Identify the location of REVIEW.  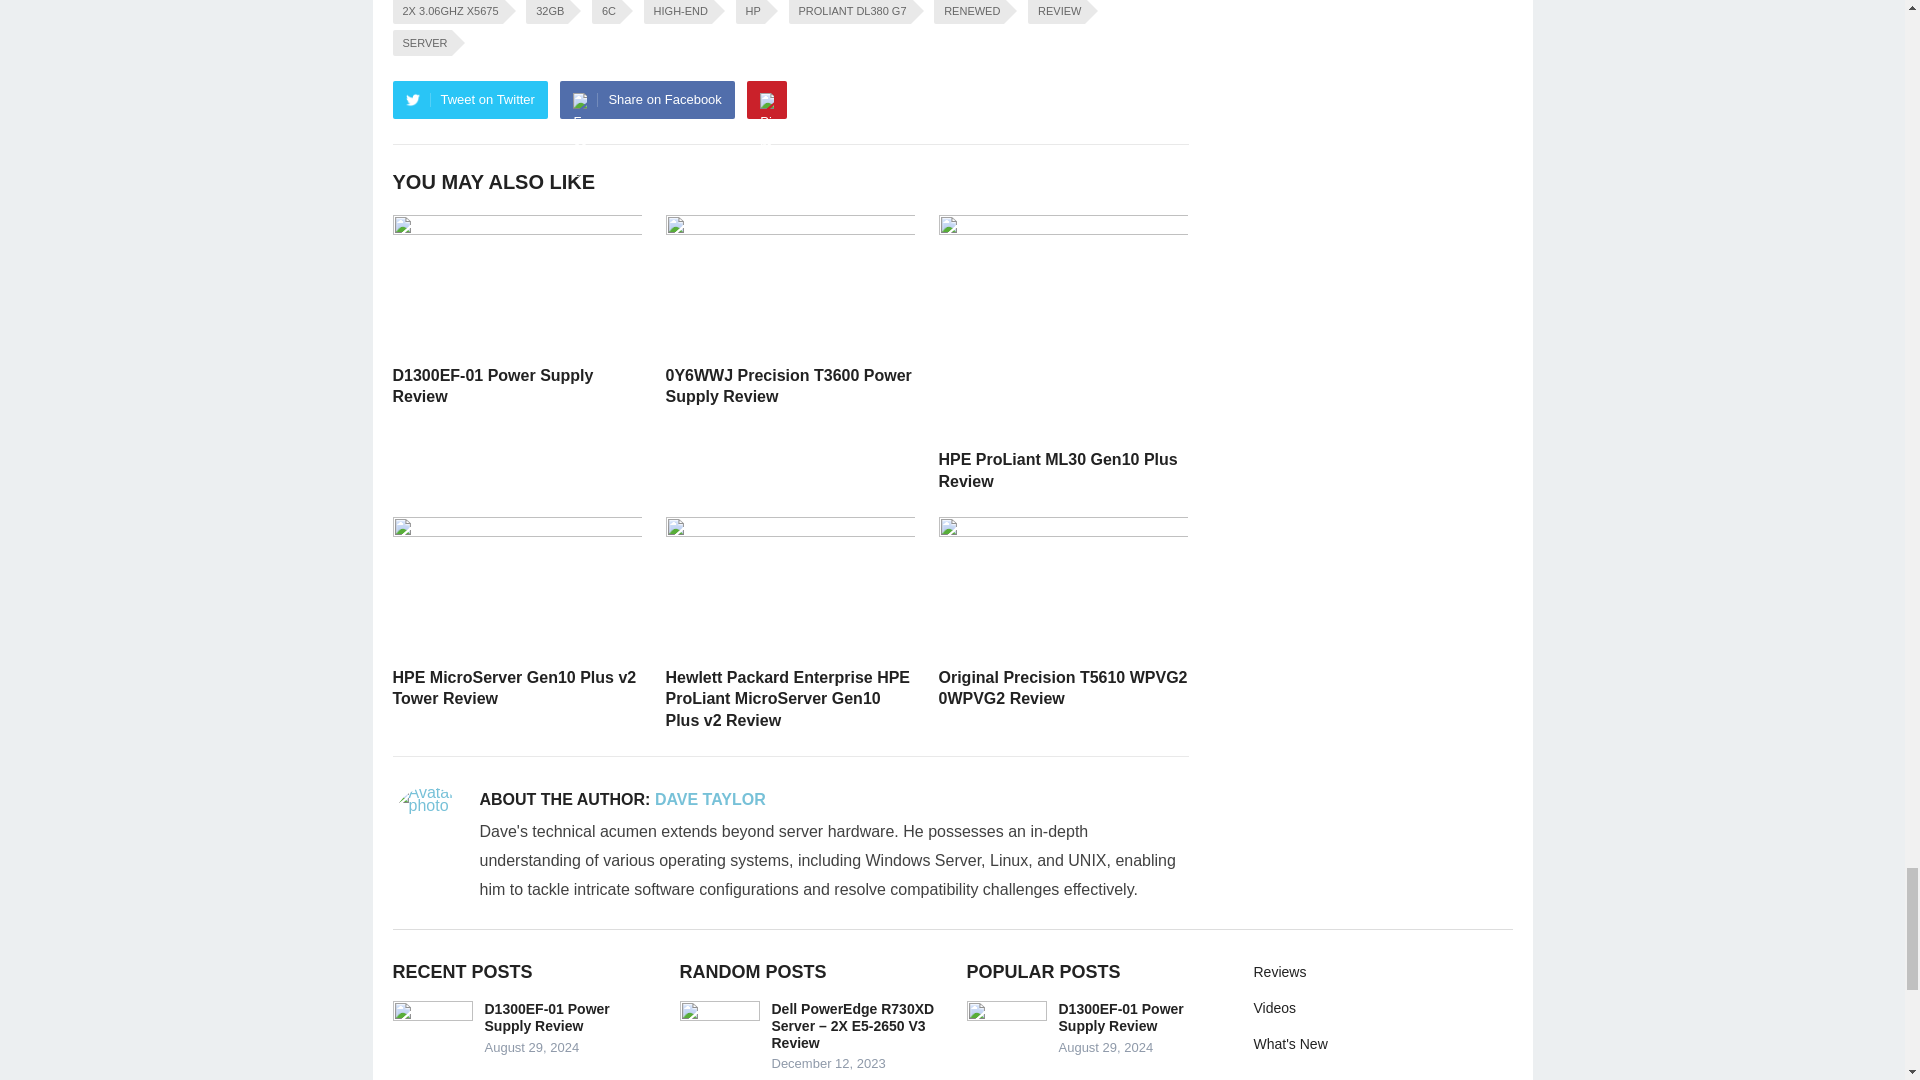
(1056, 12).